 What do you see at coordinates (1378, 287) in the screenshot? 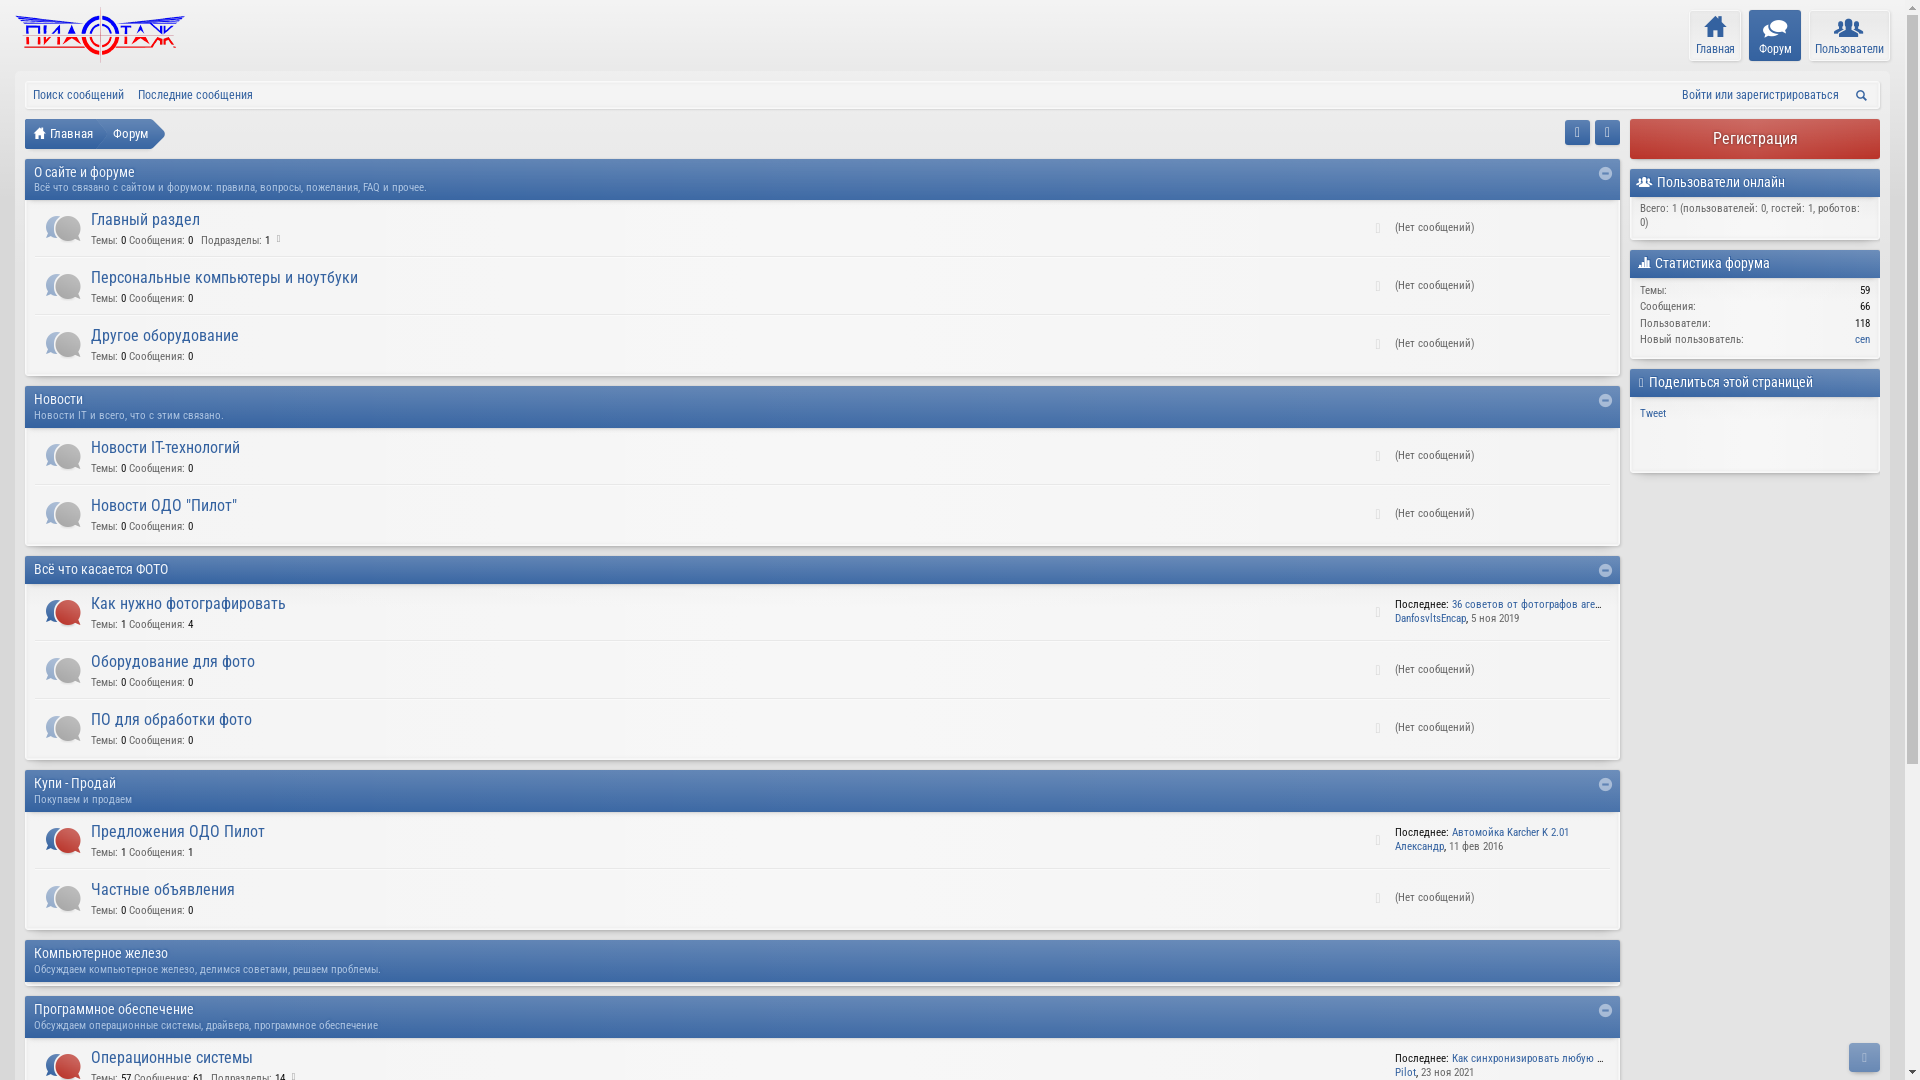
I see `RSS` at bounding box center [1378, 287].